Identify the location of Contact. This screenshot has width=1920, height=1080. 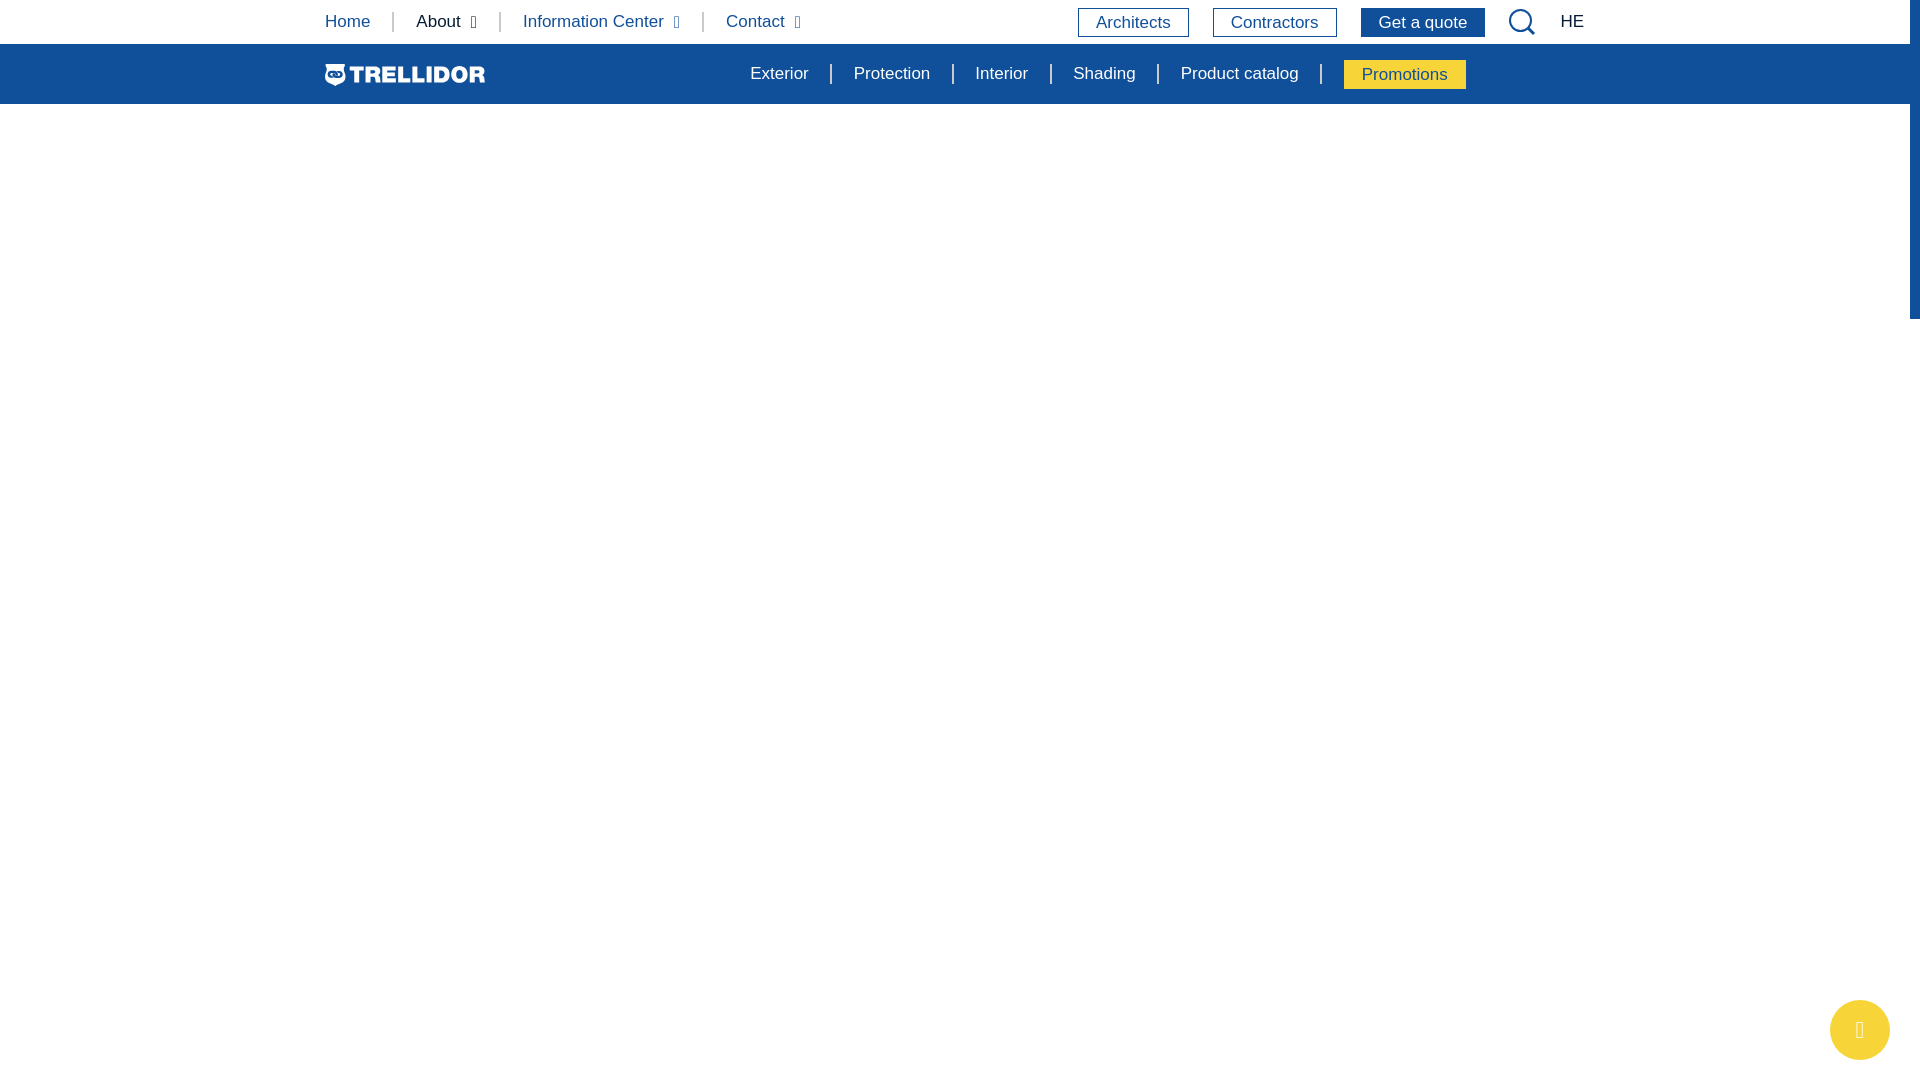
(762, 21).